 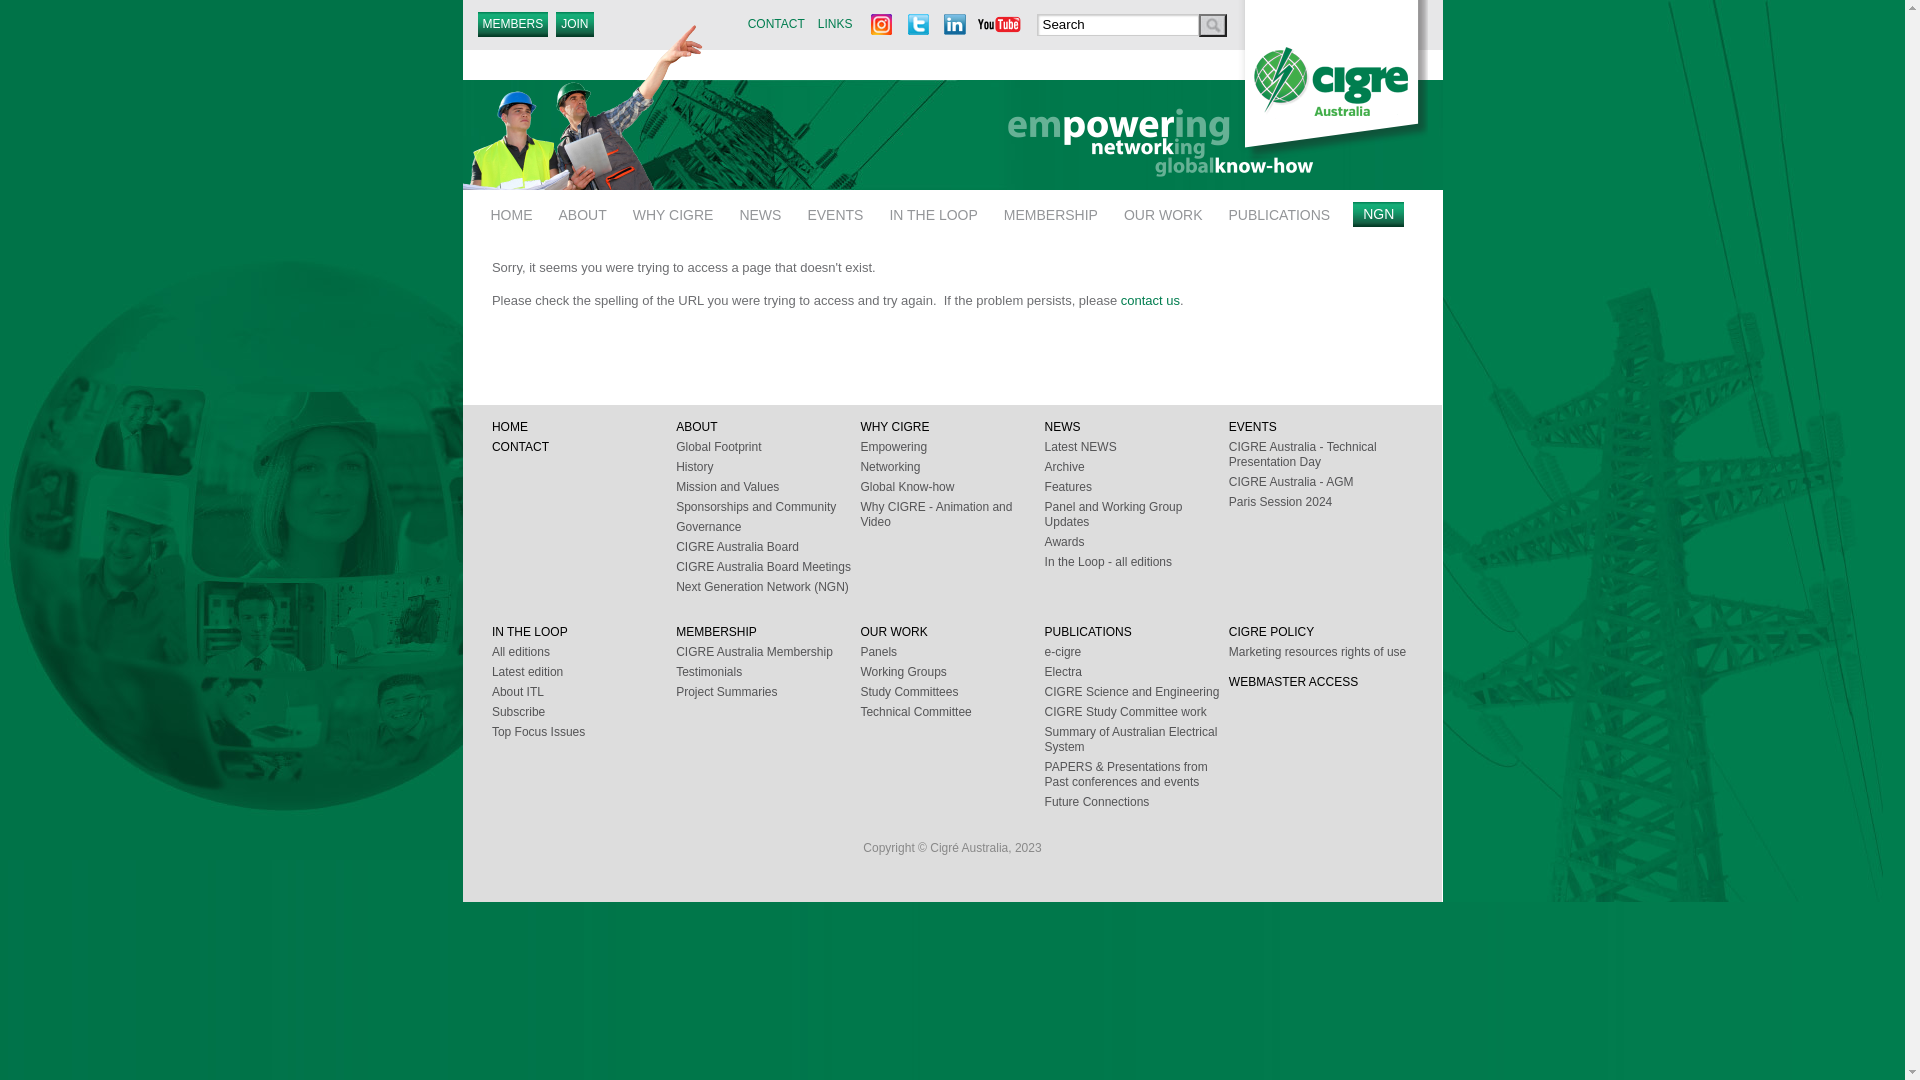 What do you see at coordinates (768, 672) in the screenshot?
I see `Testimonials` at bounding box center [768, 672].